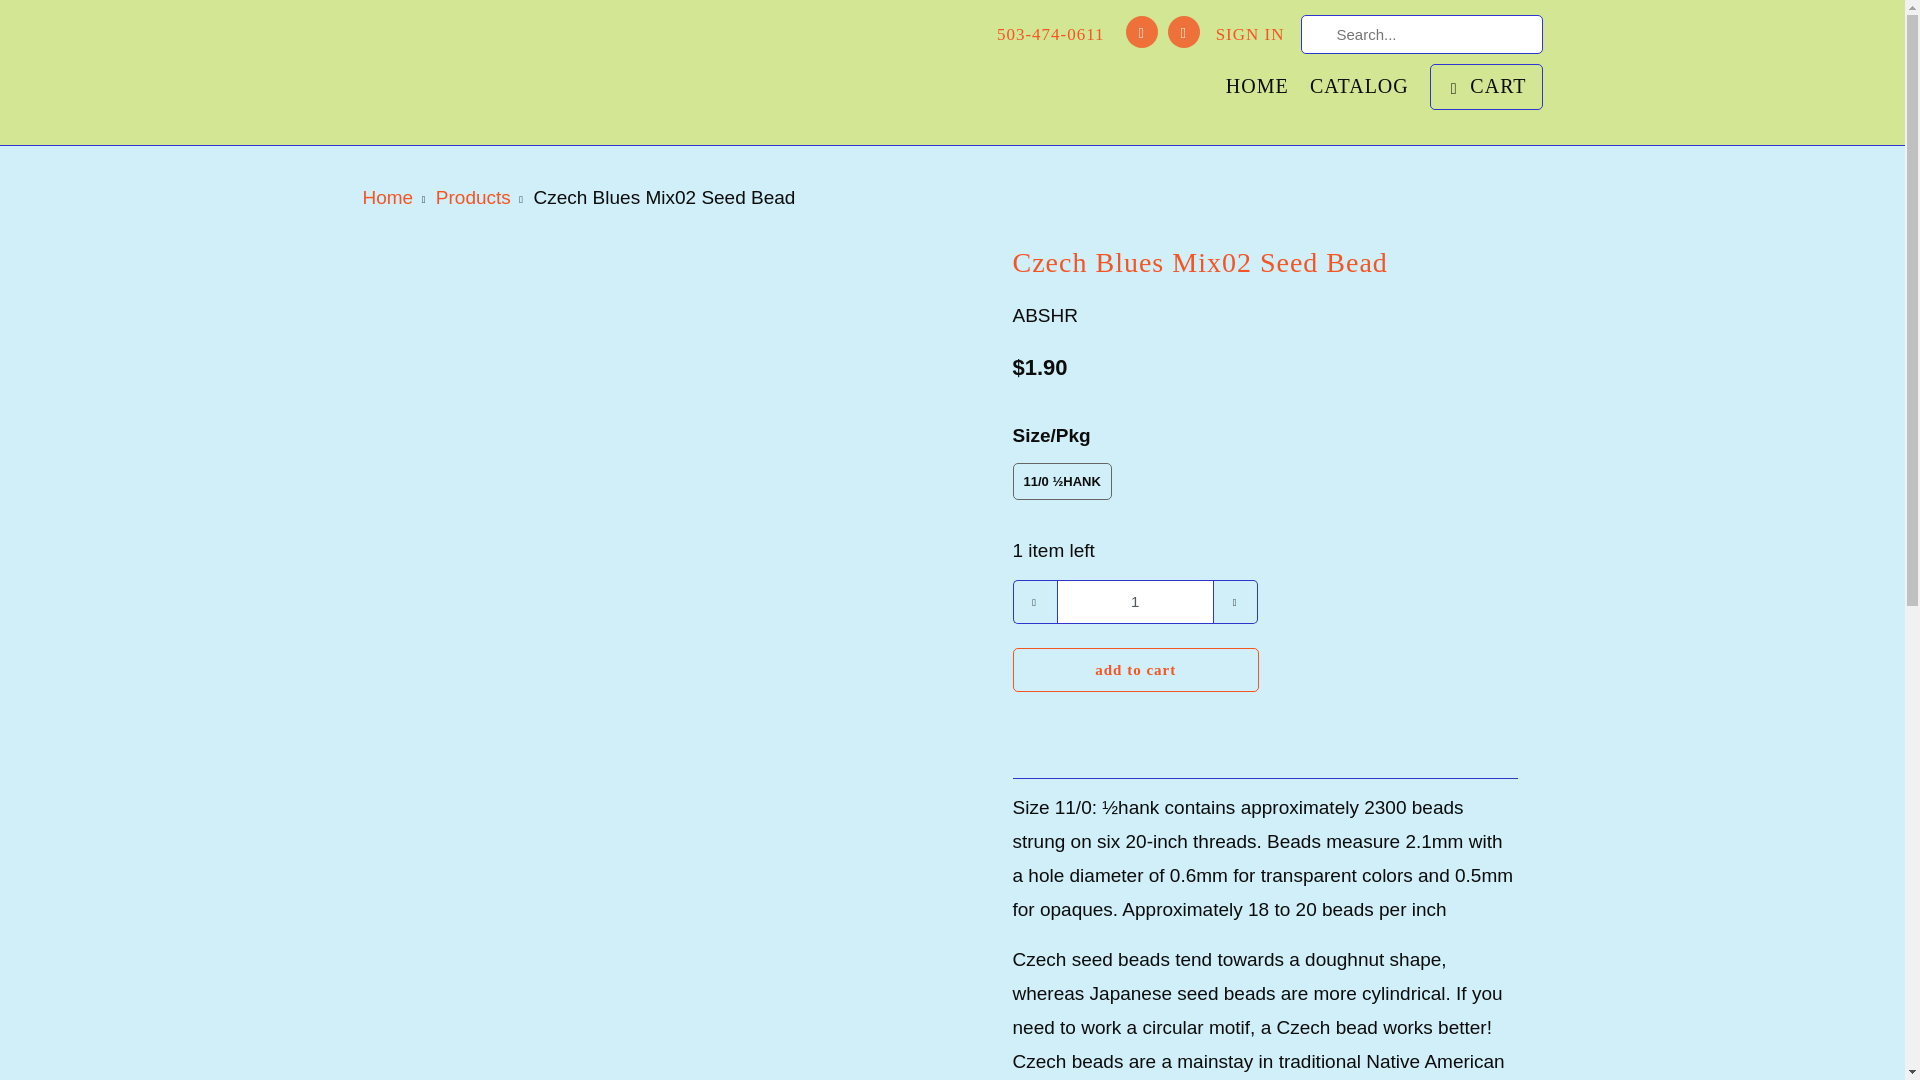 This screenshot has width=1920, height=1080. Describe the element at coordinates (1184, 32) in the screenshot. I see `Email Jack of All Beads` at that location.